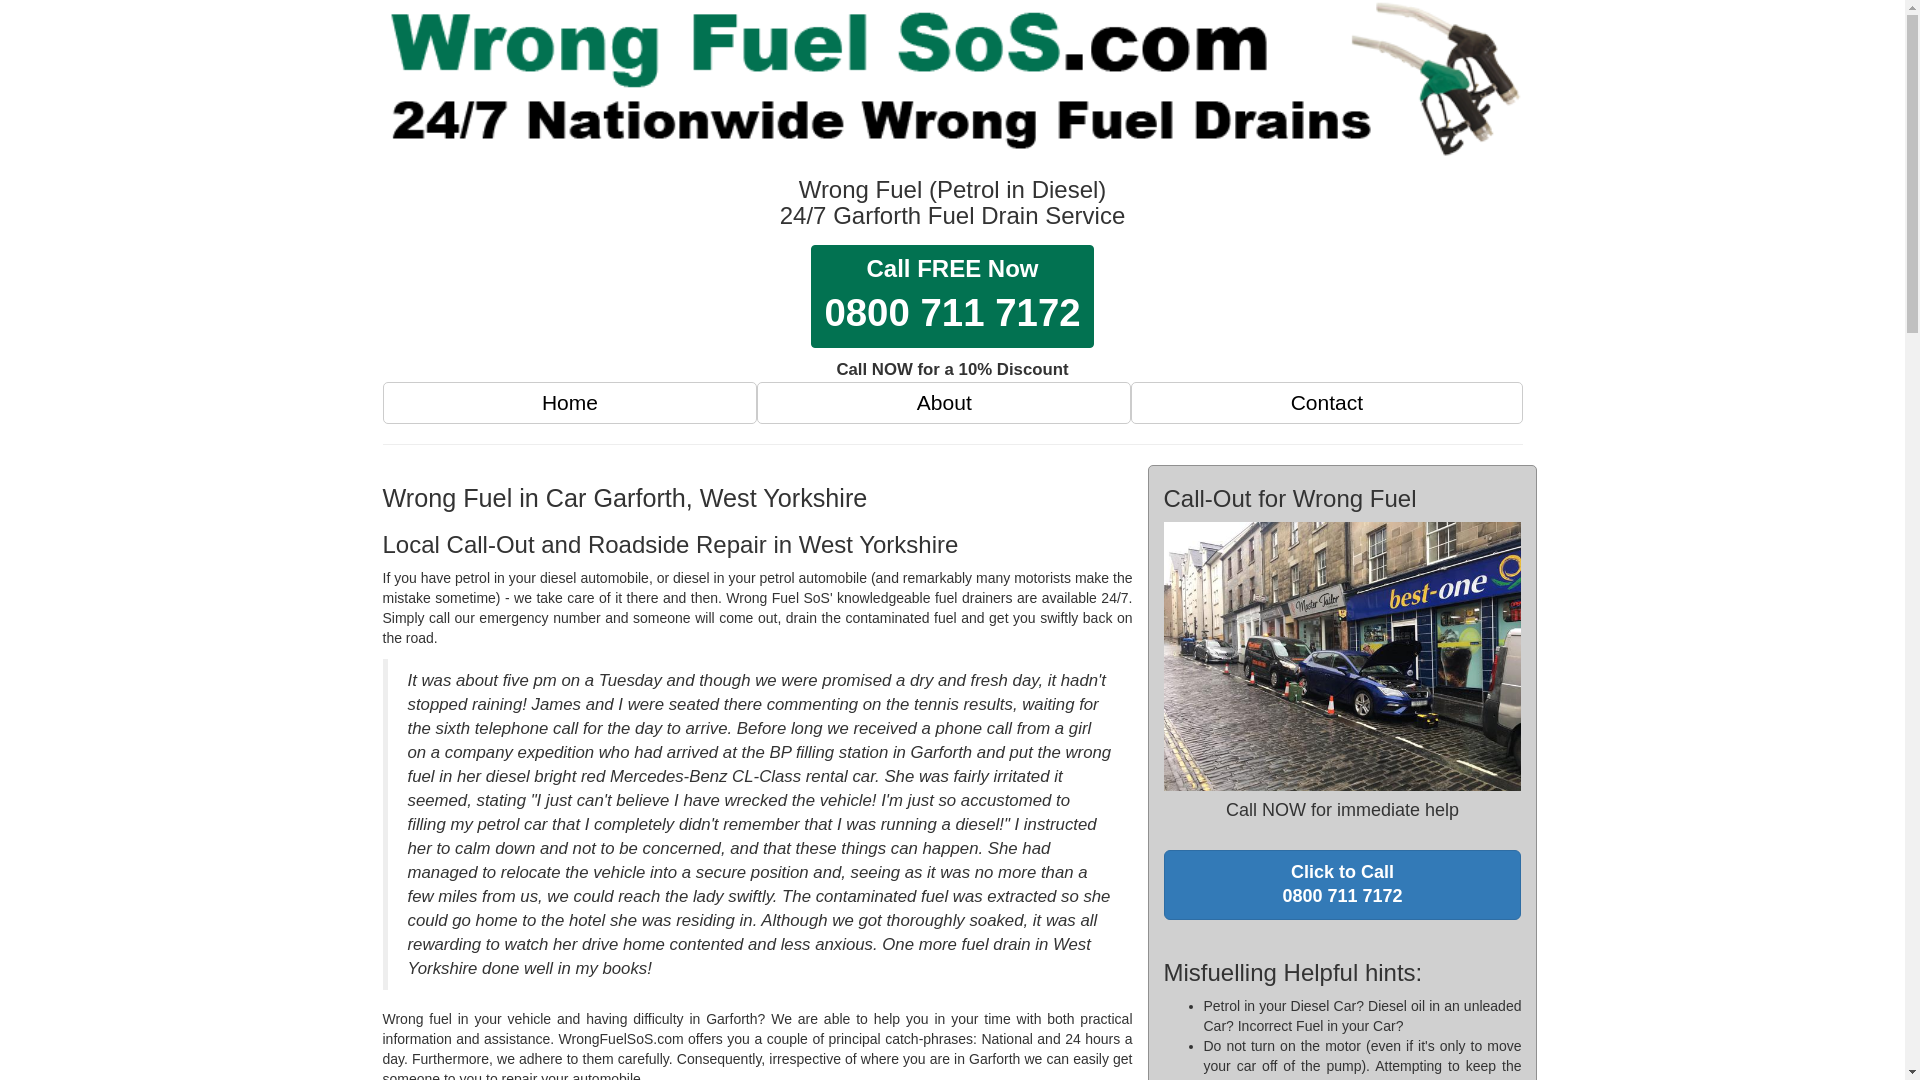  I want to click on Contact, so click(951, 296).